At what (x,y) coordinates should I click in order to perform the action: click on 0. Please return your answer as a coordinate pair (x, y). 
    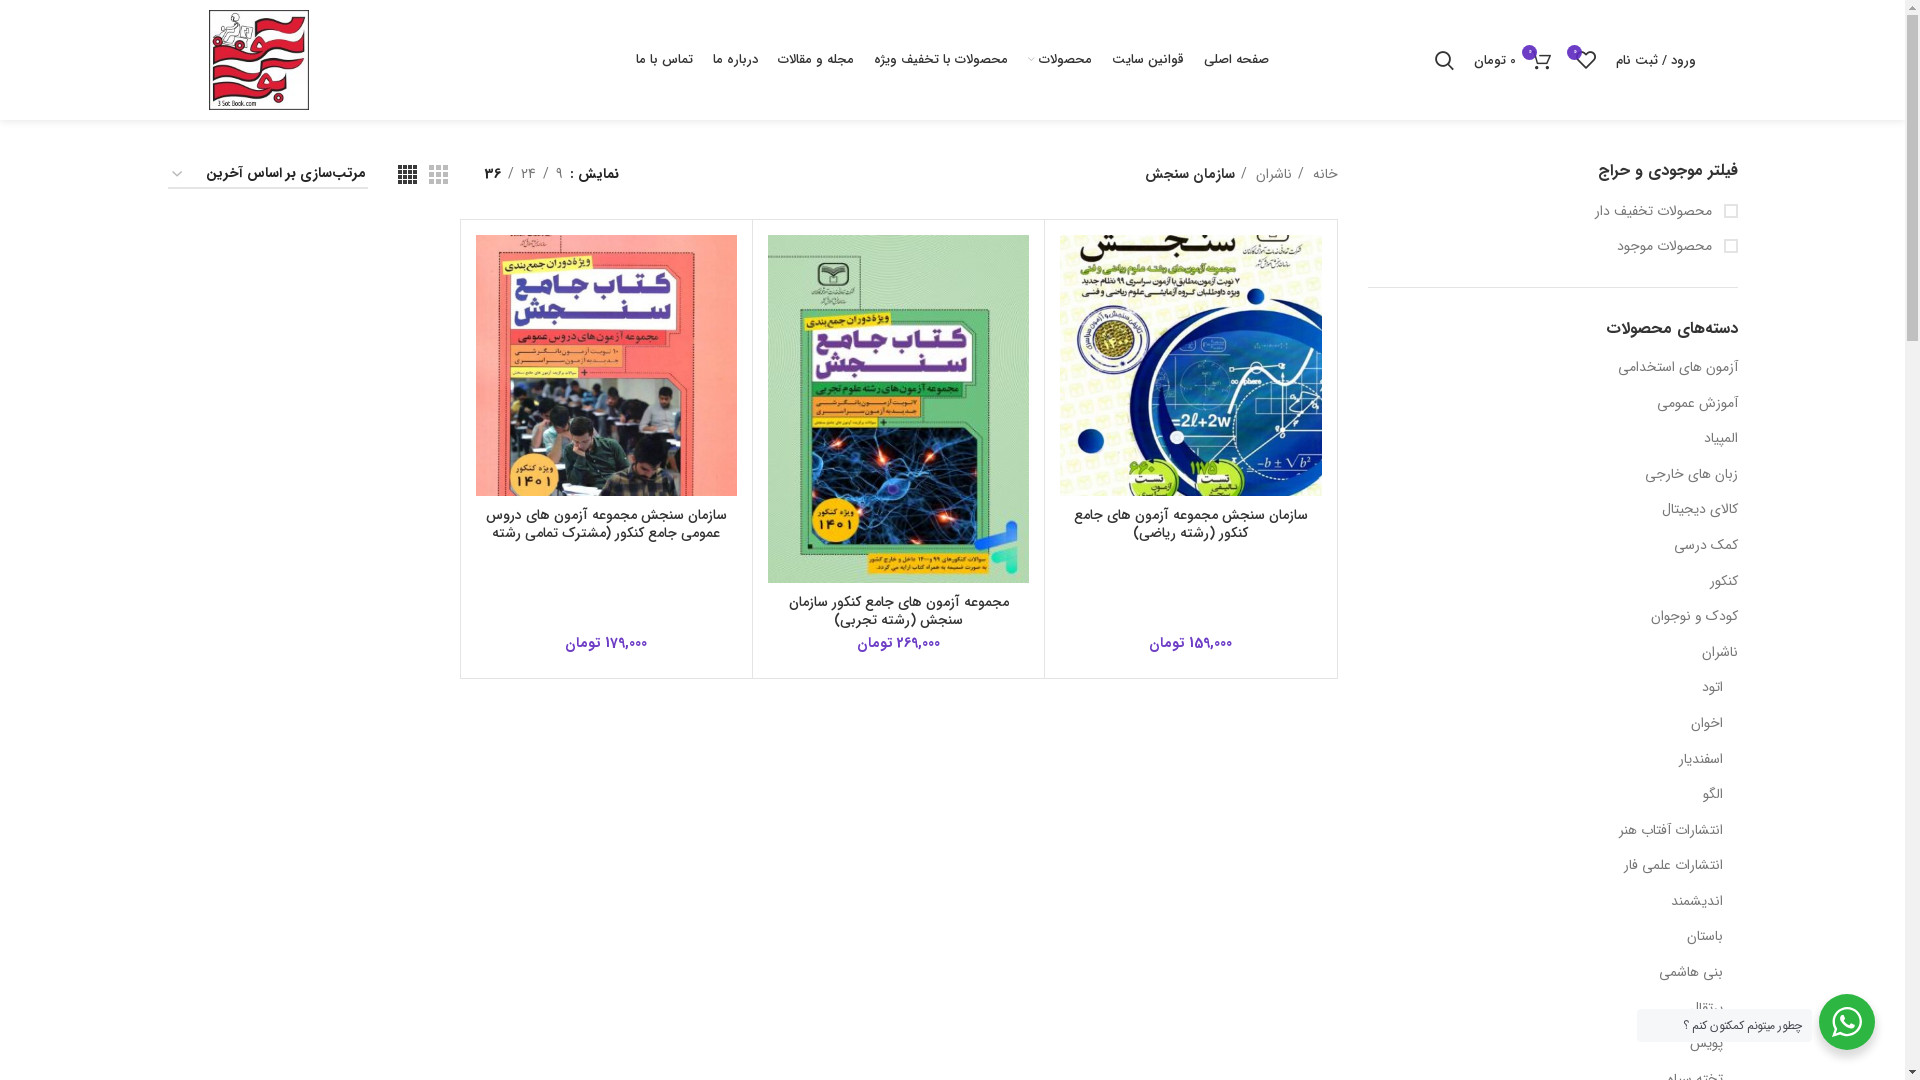
    Looking at the image, I should click on (1586, 60).